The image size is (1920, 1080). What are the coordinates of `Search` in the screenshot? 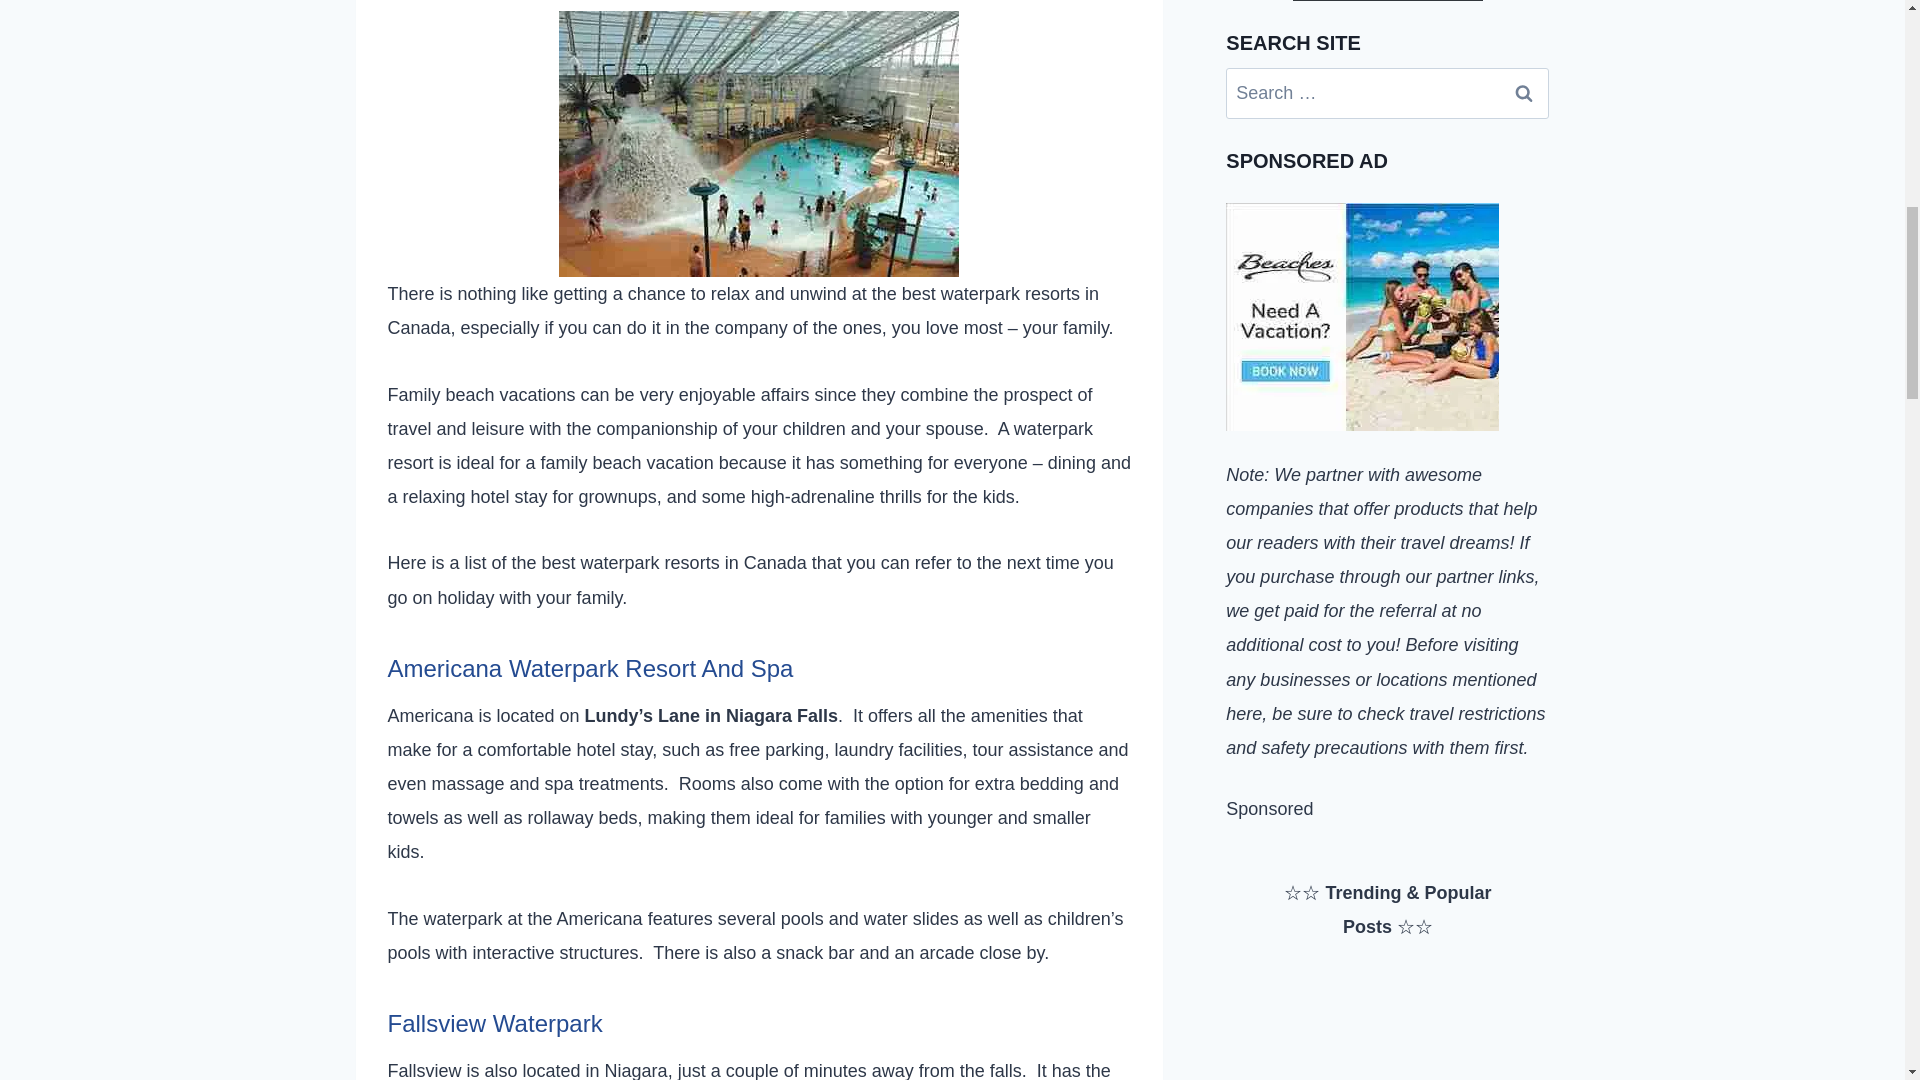 It's located at (1524, 93).